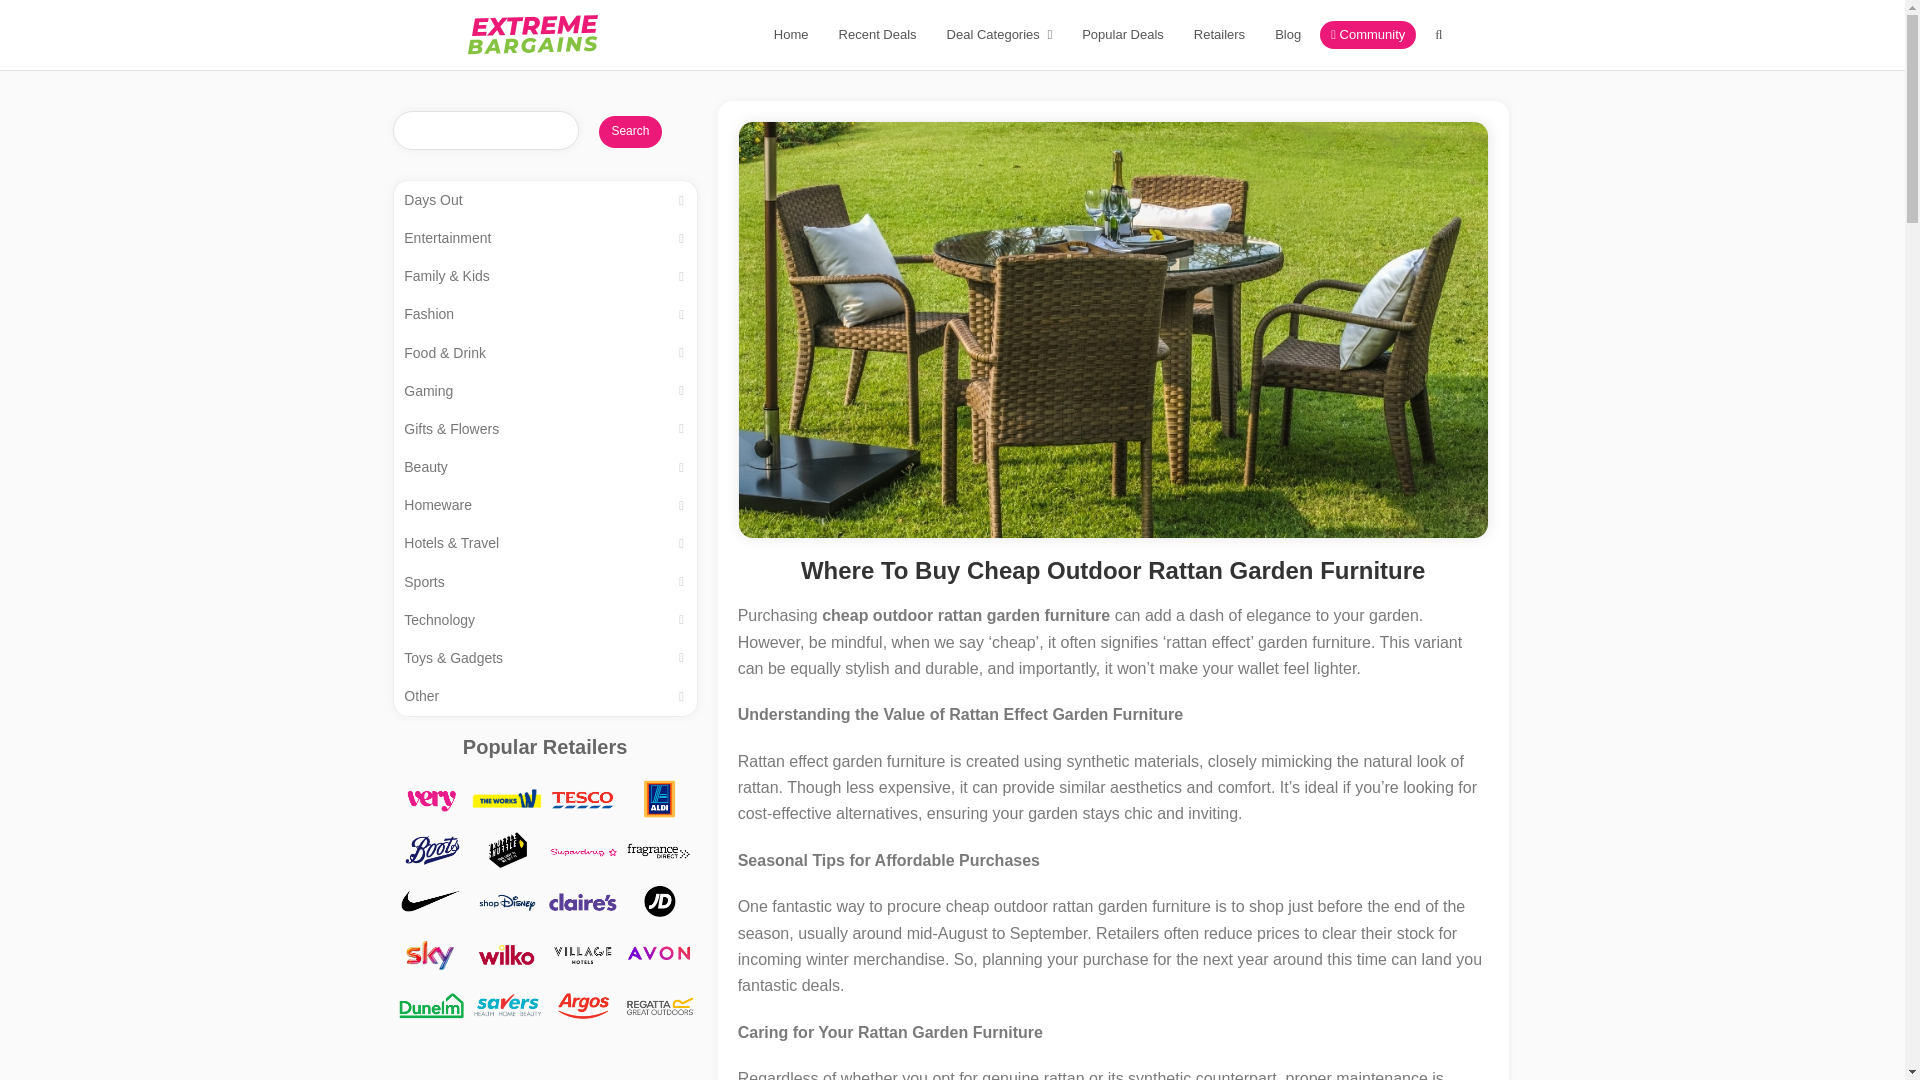  I want to click on Gaming, so click(544, 390).